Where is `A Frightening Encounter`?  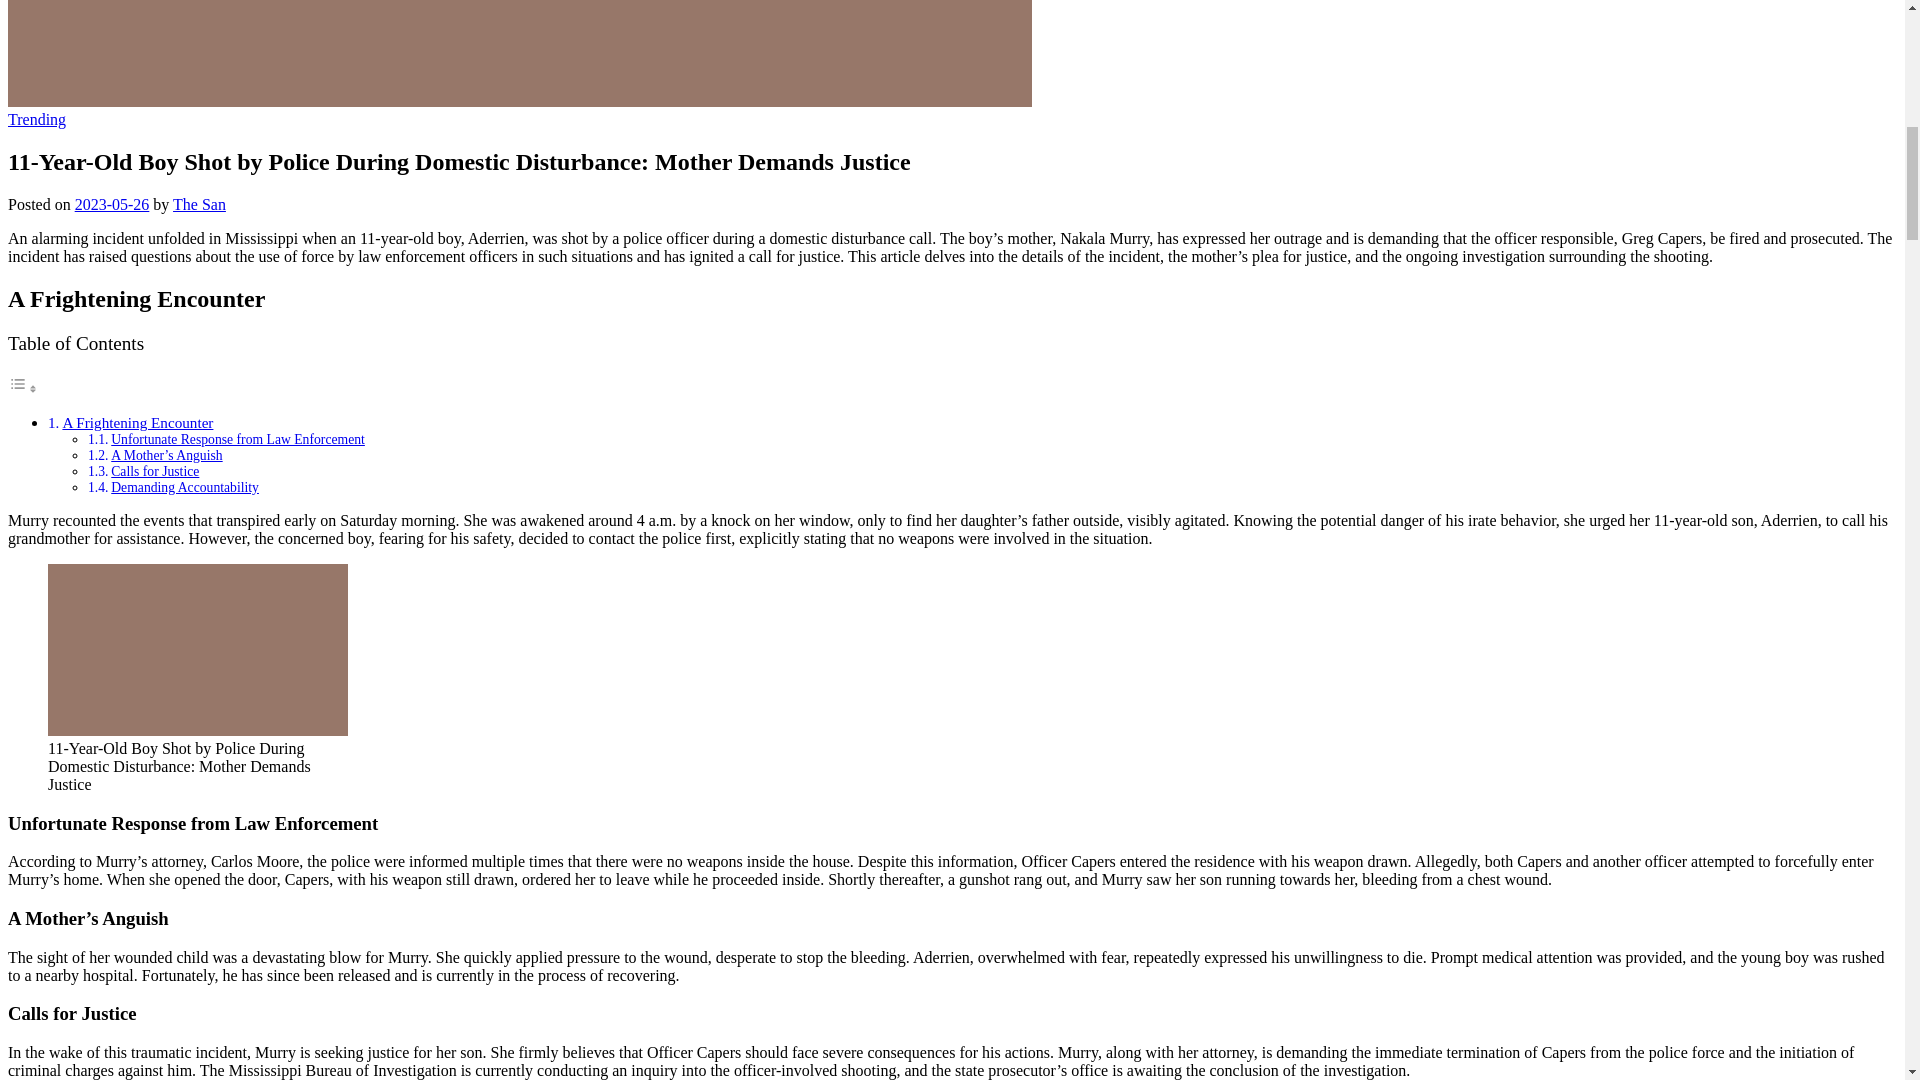 A Frightening Encounter is located at coordinates (137, 422).